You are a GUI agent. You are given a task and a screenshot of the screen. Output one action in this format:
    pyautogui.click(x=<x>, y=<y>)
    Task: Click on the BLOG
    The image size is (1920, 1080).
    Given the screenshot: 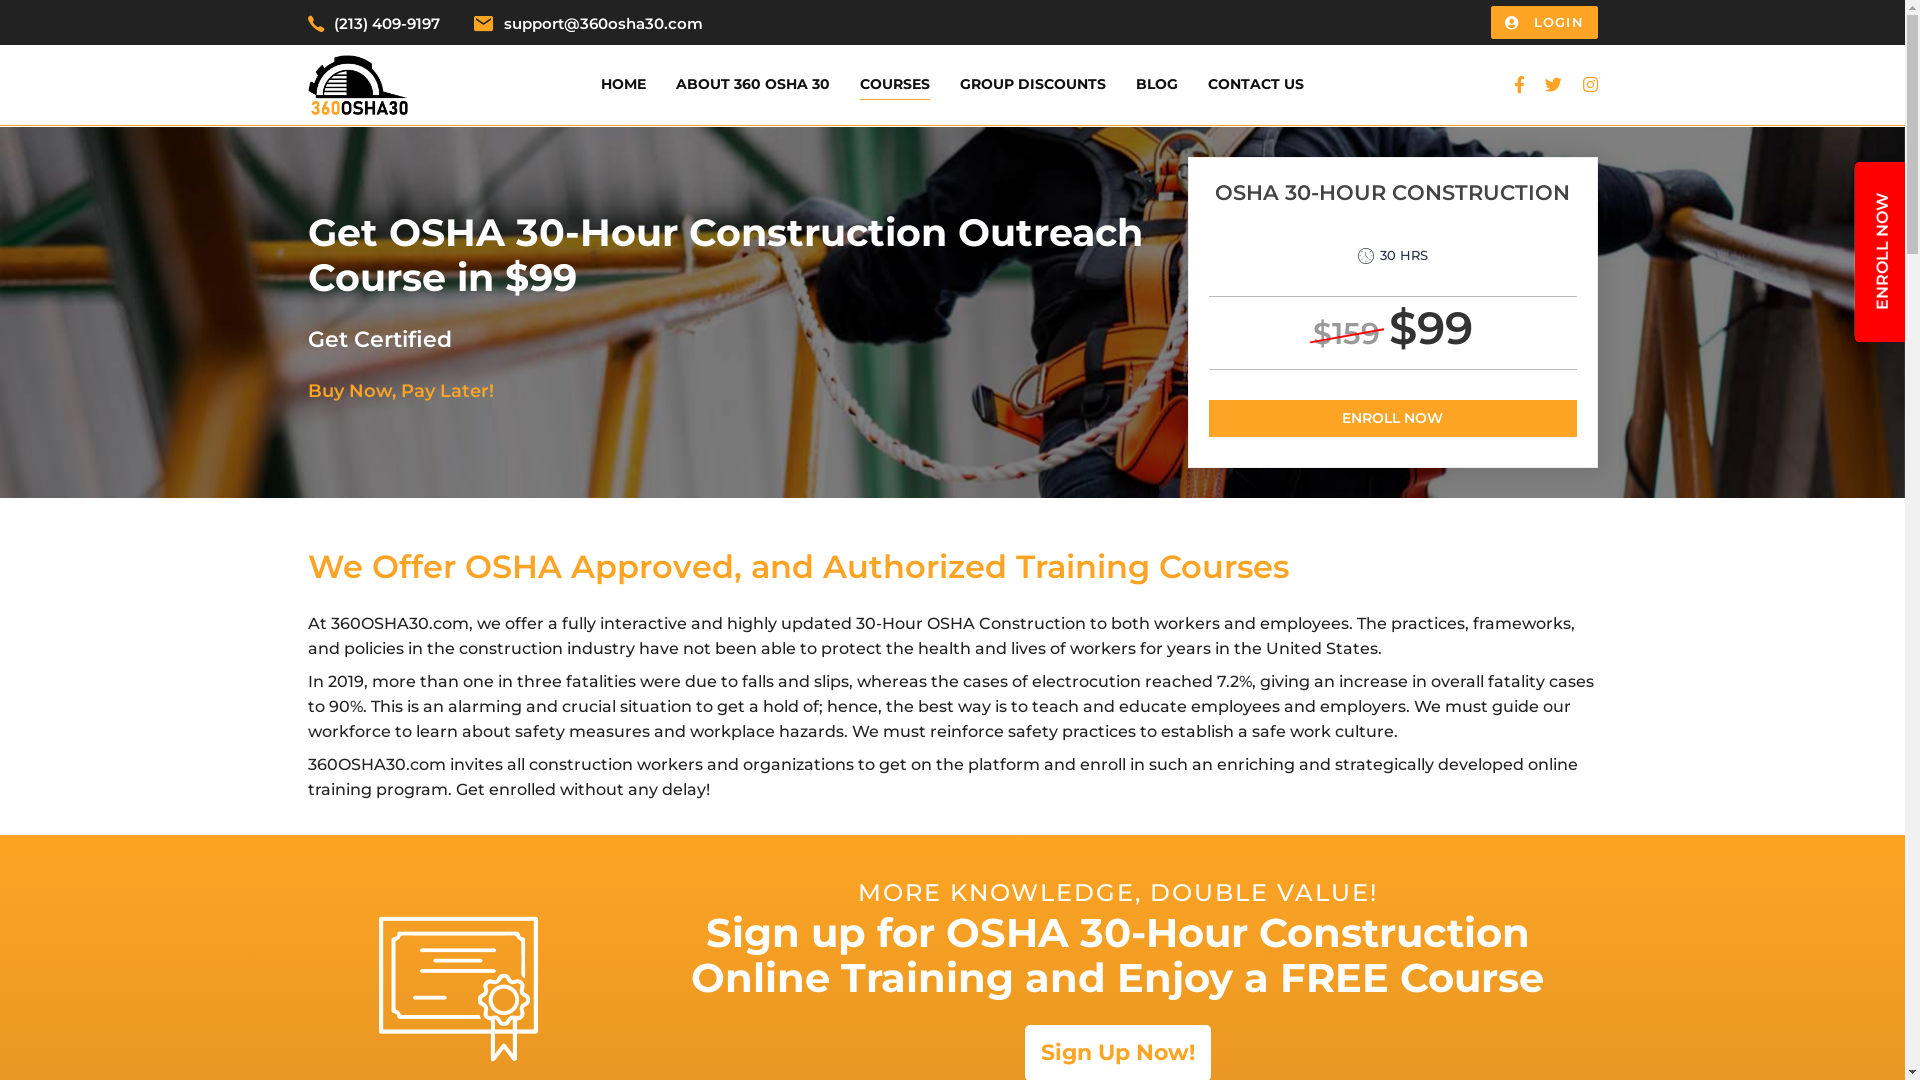 What is the action you would take?
    pyautogui.click(x=1157, y=85)
    